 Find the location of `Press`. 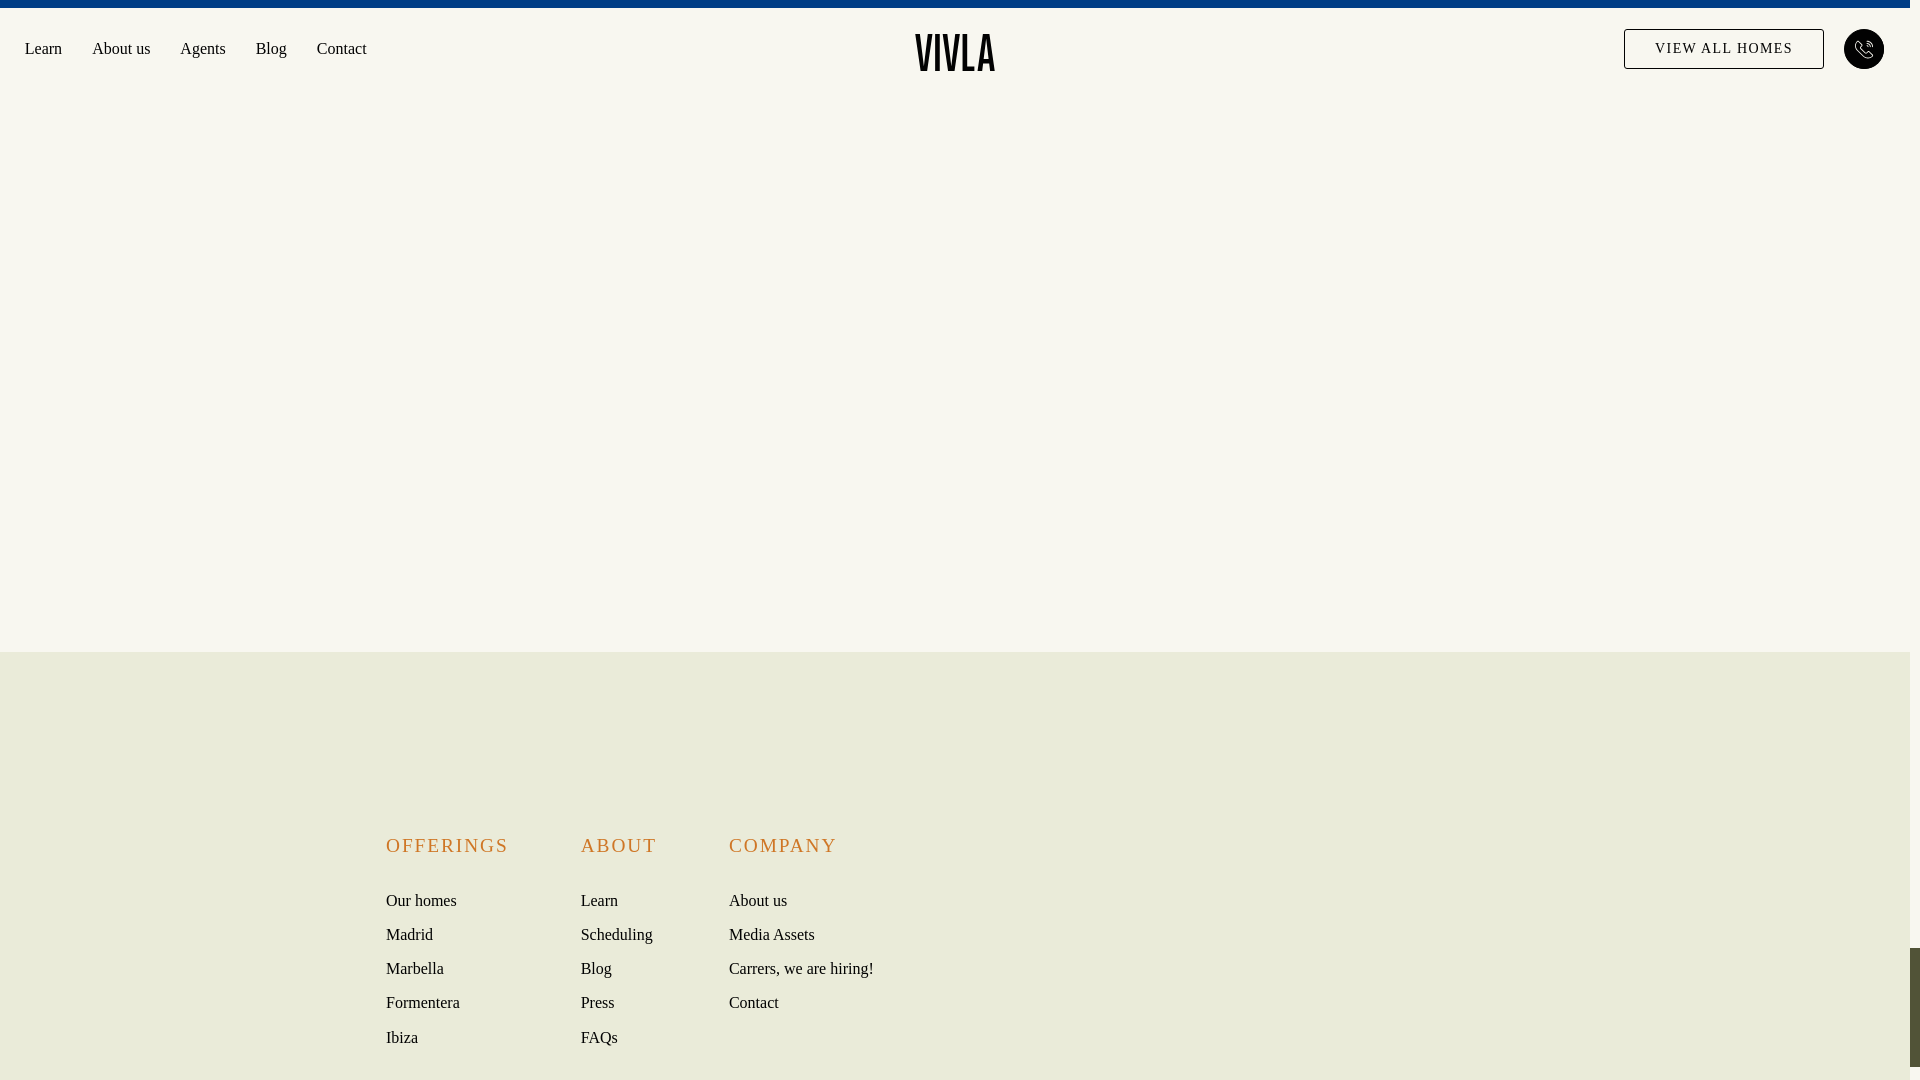

Press is located at coordinates (598, 1002).